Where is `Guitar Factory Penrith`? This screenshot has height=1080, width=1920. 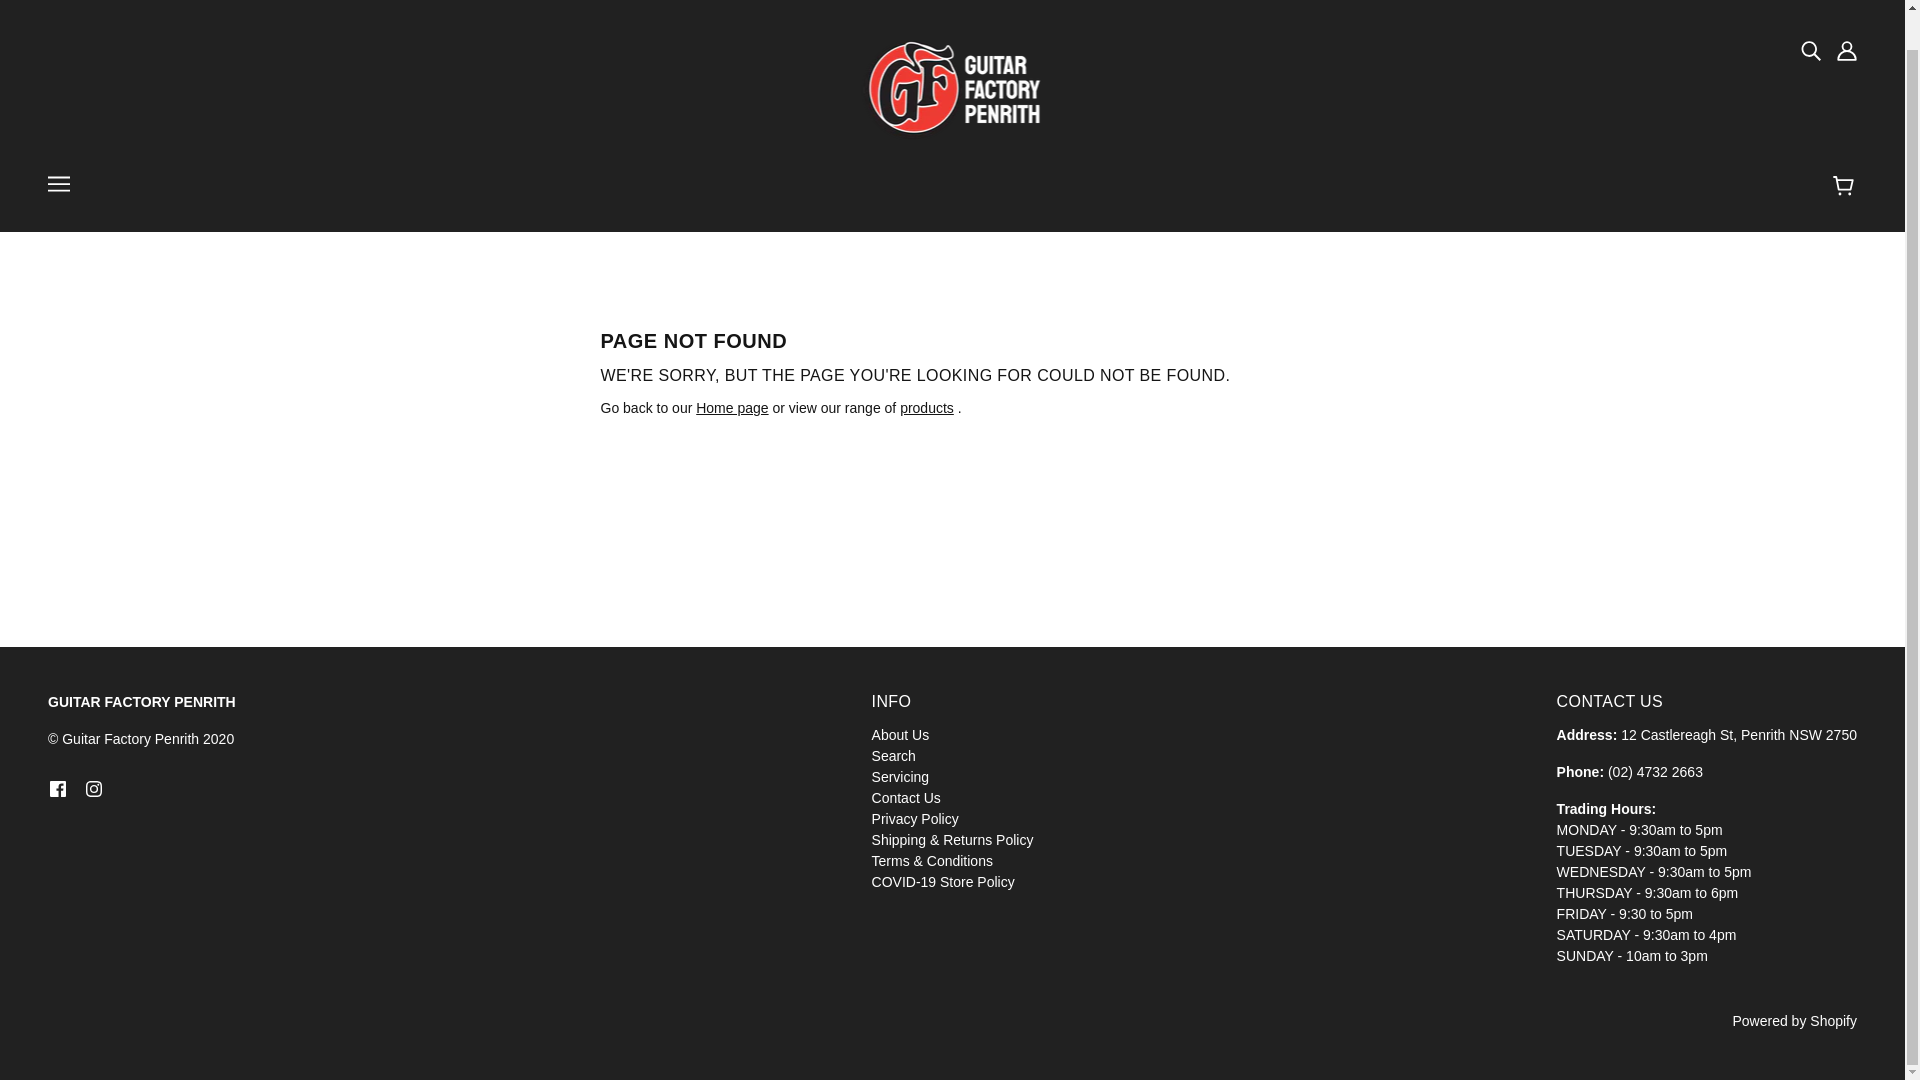
Guitar Factory Penrith is located at coordinates (952, 89).